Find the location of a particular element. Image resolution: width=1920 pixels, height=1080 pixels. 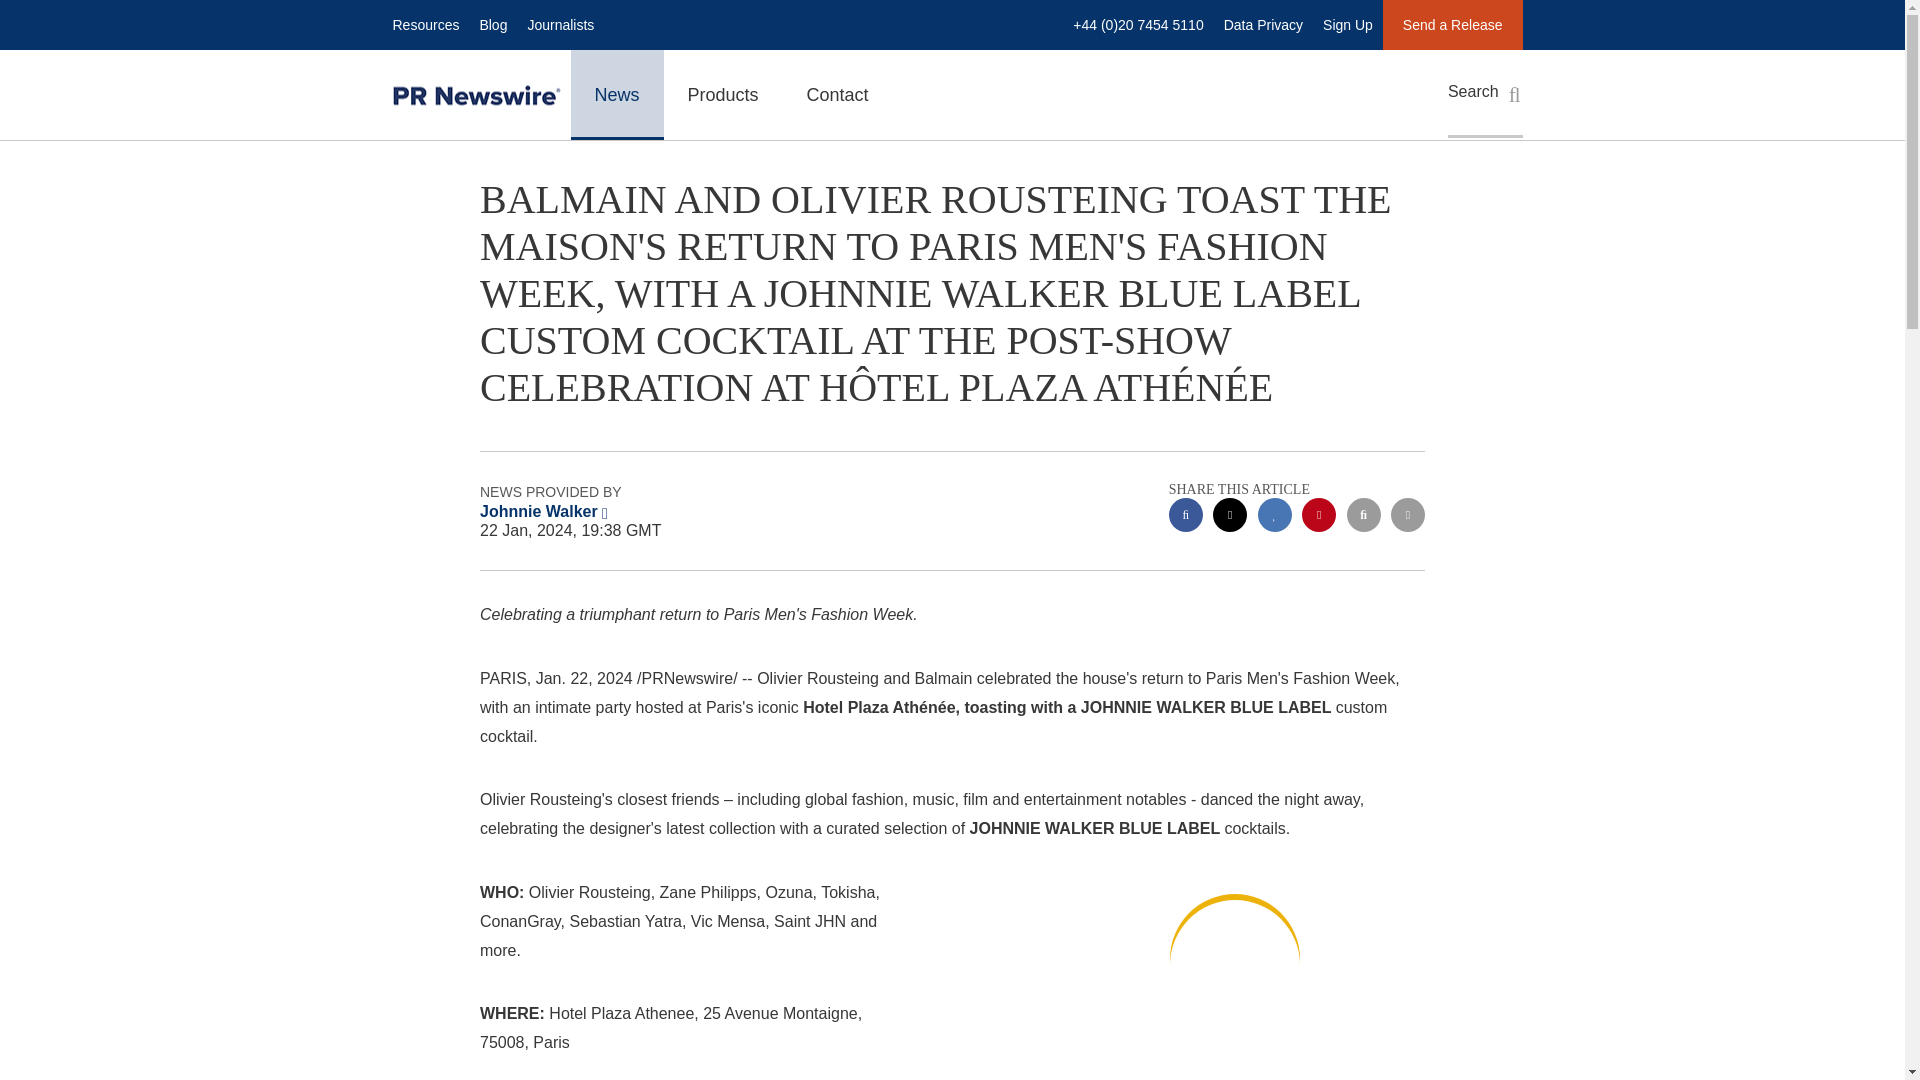

Journalists is located at coordinates (560, 24).